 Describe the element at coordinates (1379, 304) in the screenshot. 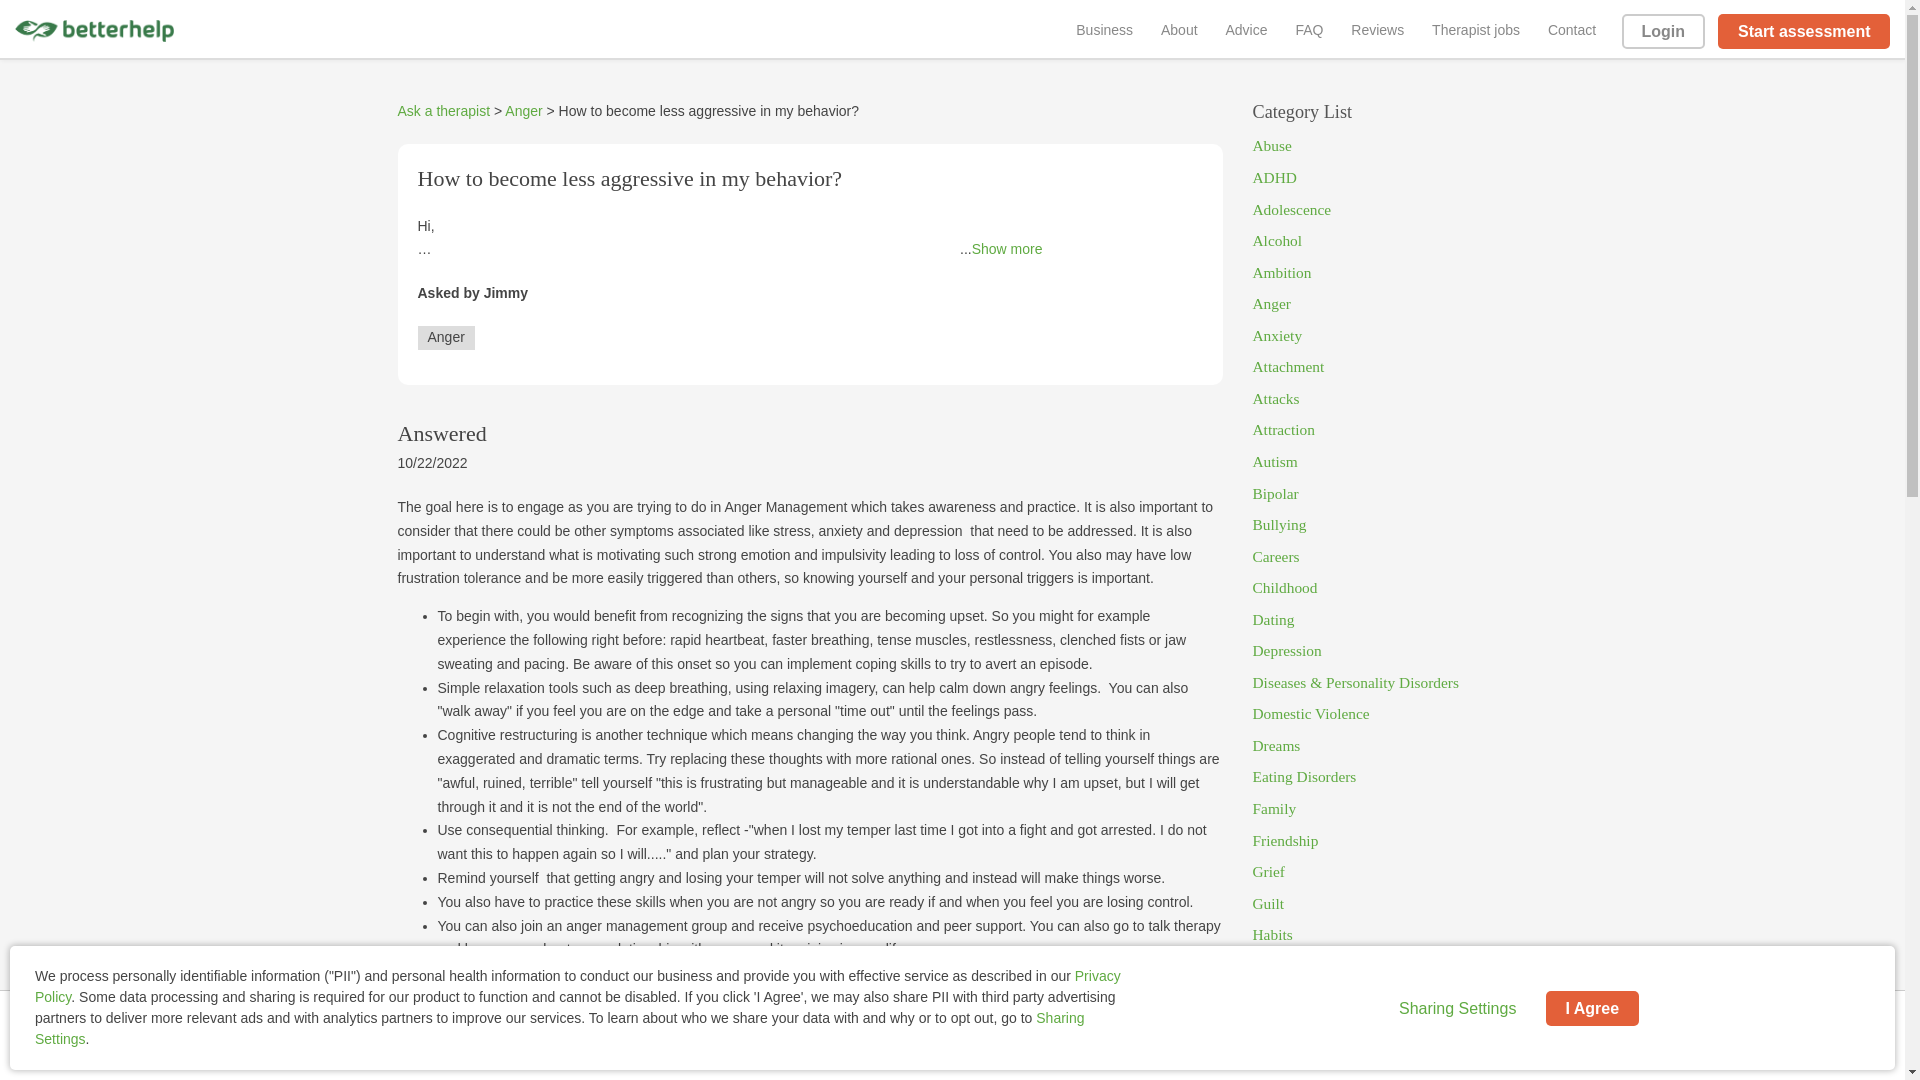

I see `Anger` at that location.